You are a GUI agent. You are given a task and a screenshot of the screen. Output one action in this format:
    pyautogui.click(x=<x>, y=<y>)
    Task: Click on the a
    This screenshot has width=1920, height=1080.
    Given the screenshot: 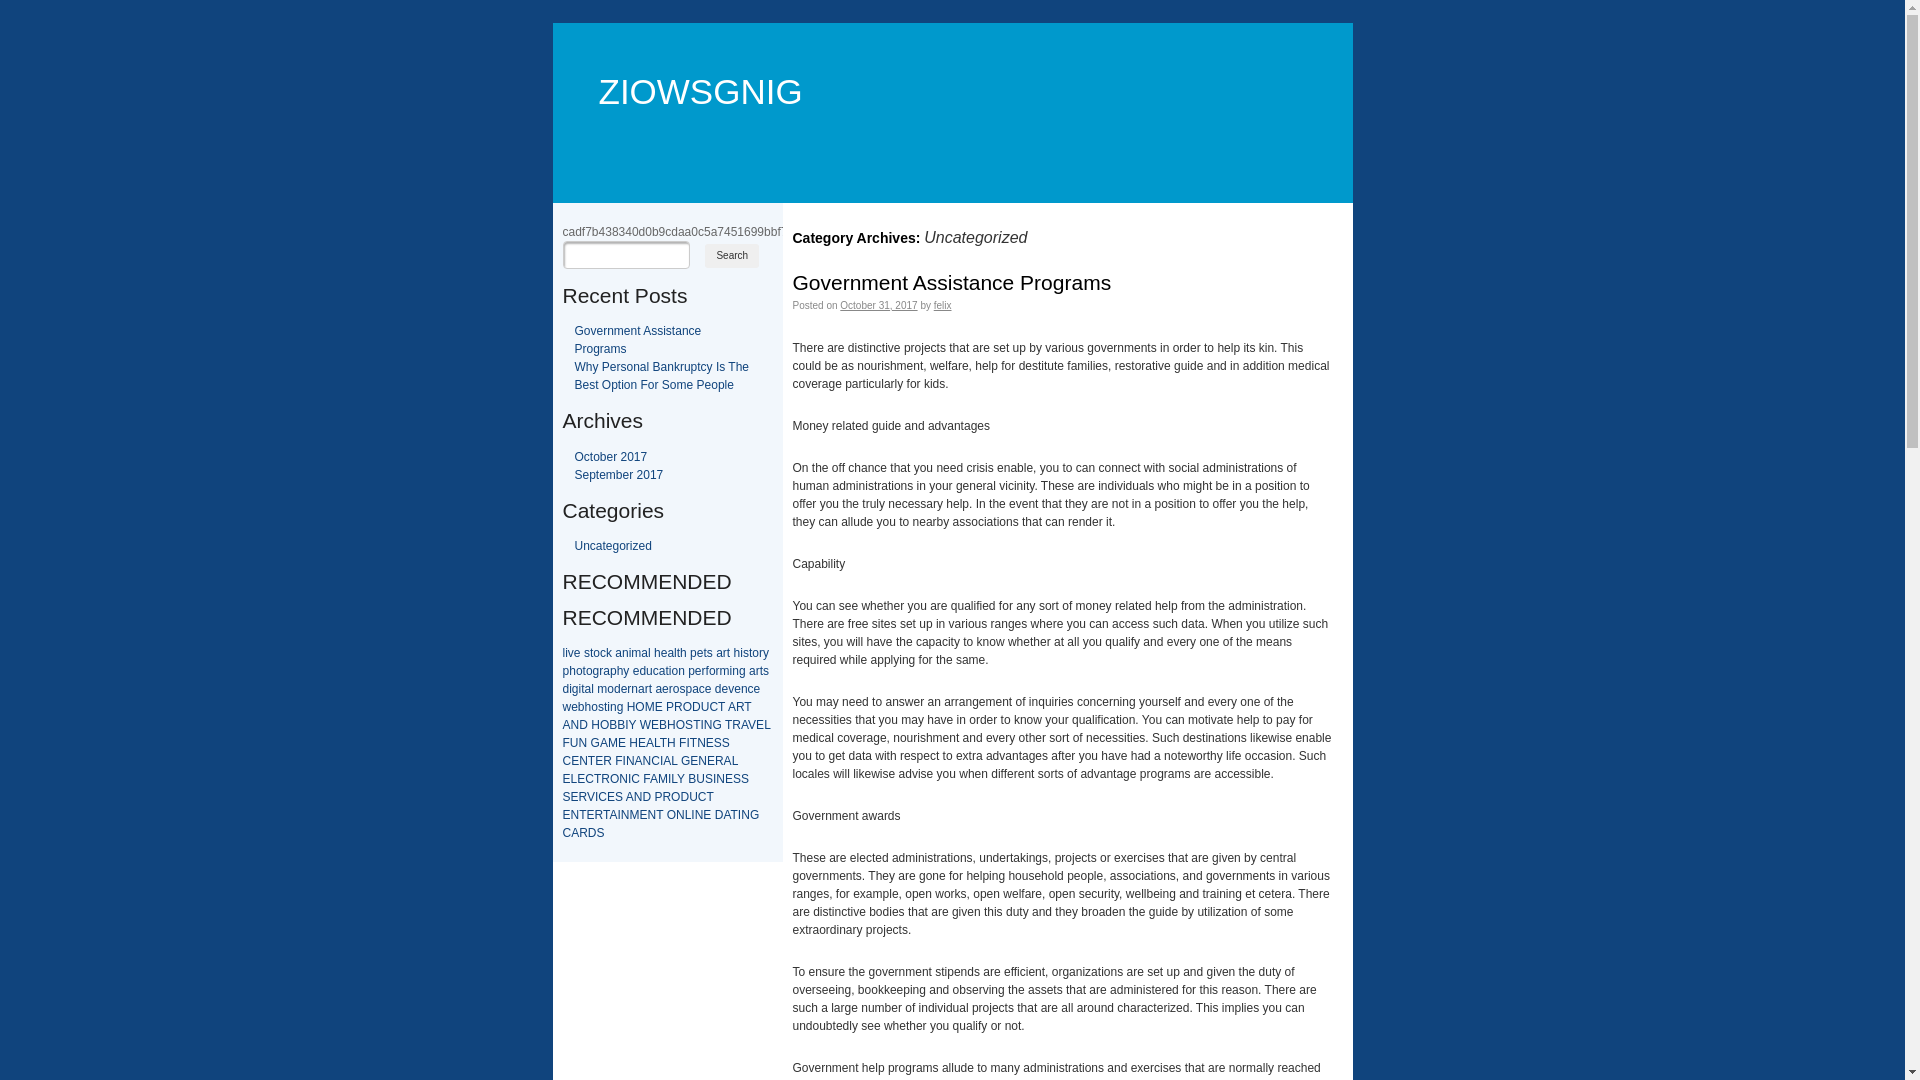 What is the action you would take?
    pyautogui.click(x=588, y=689)
    